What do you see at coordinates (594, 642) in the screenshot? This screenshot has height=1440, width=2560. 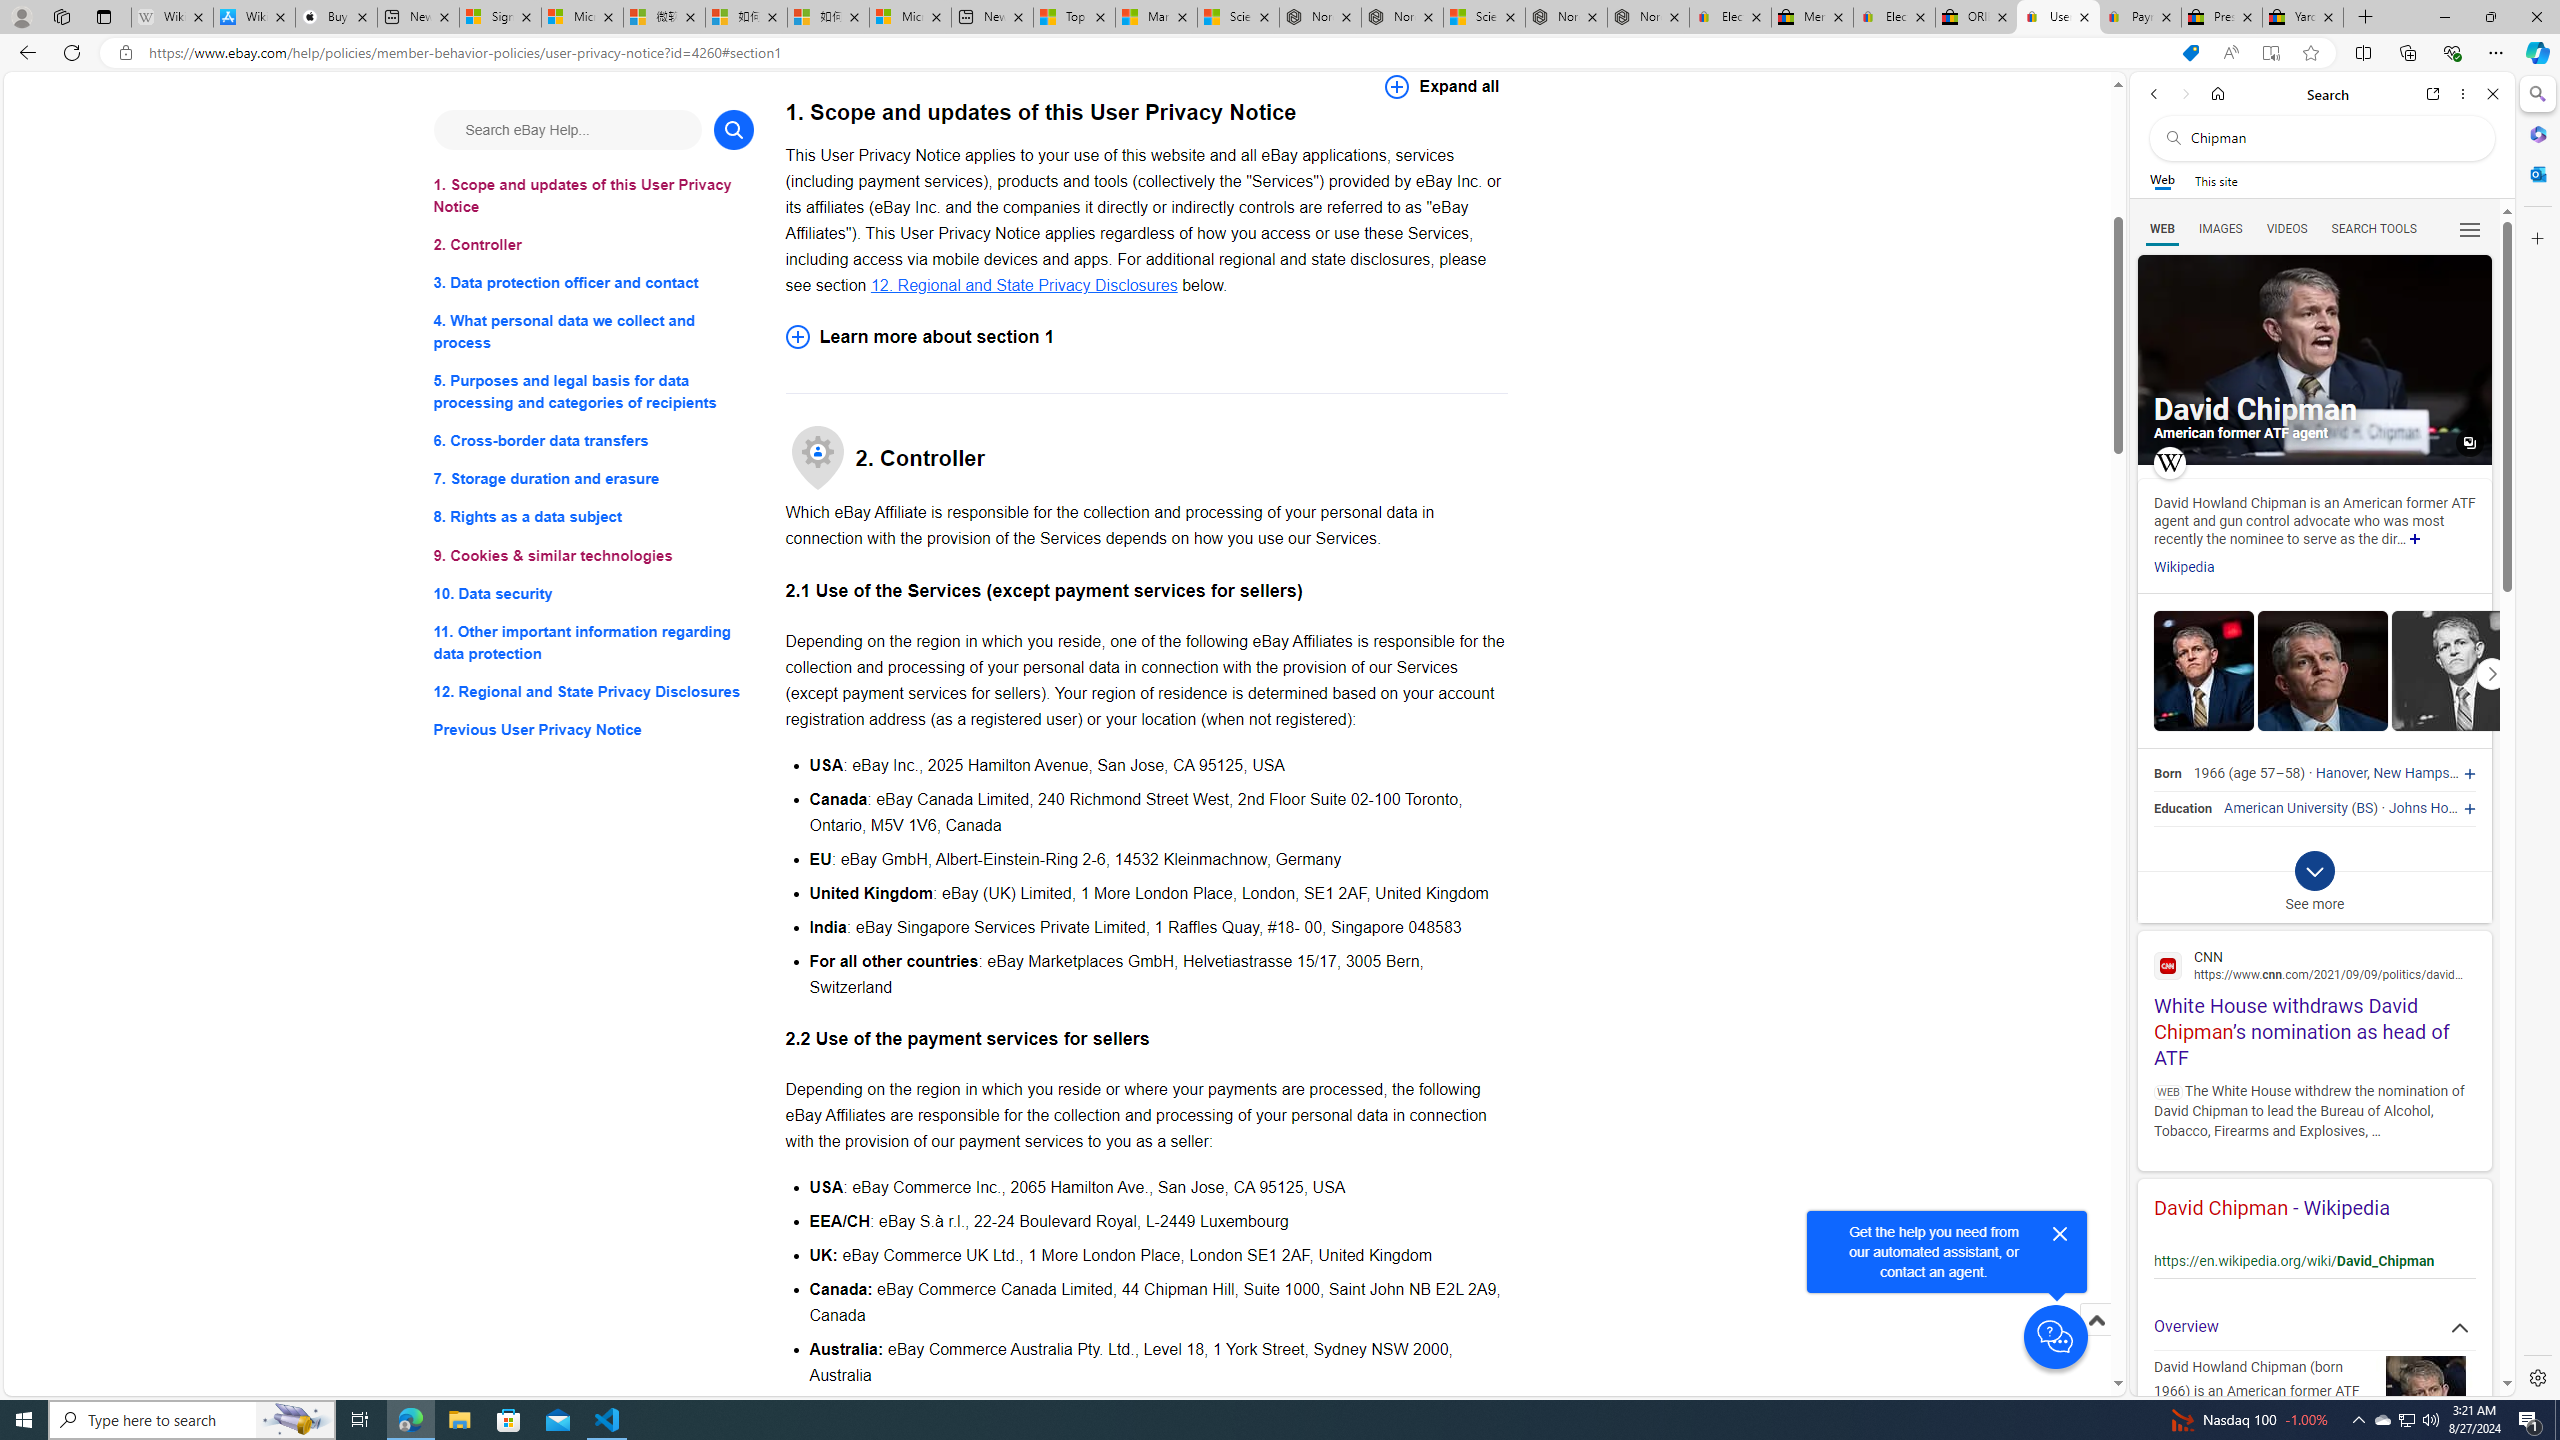 I see `11. Other important information regarding data protection` at bounding box center [594, 642].